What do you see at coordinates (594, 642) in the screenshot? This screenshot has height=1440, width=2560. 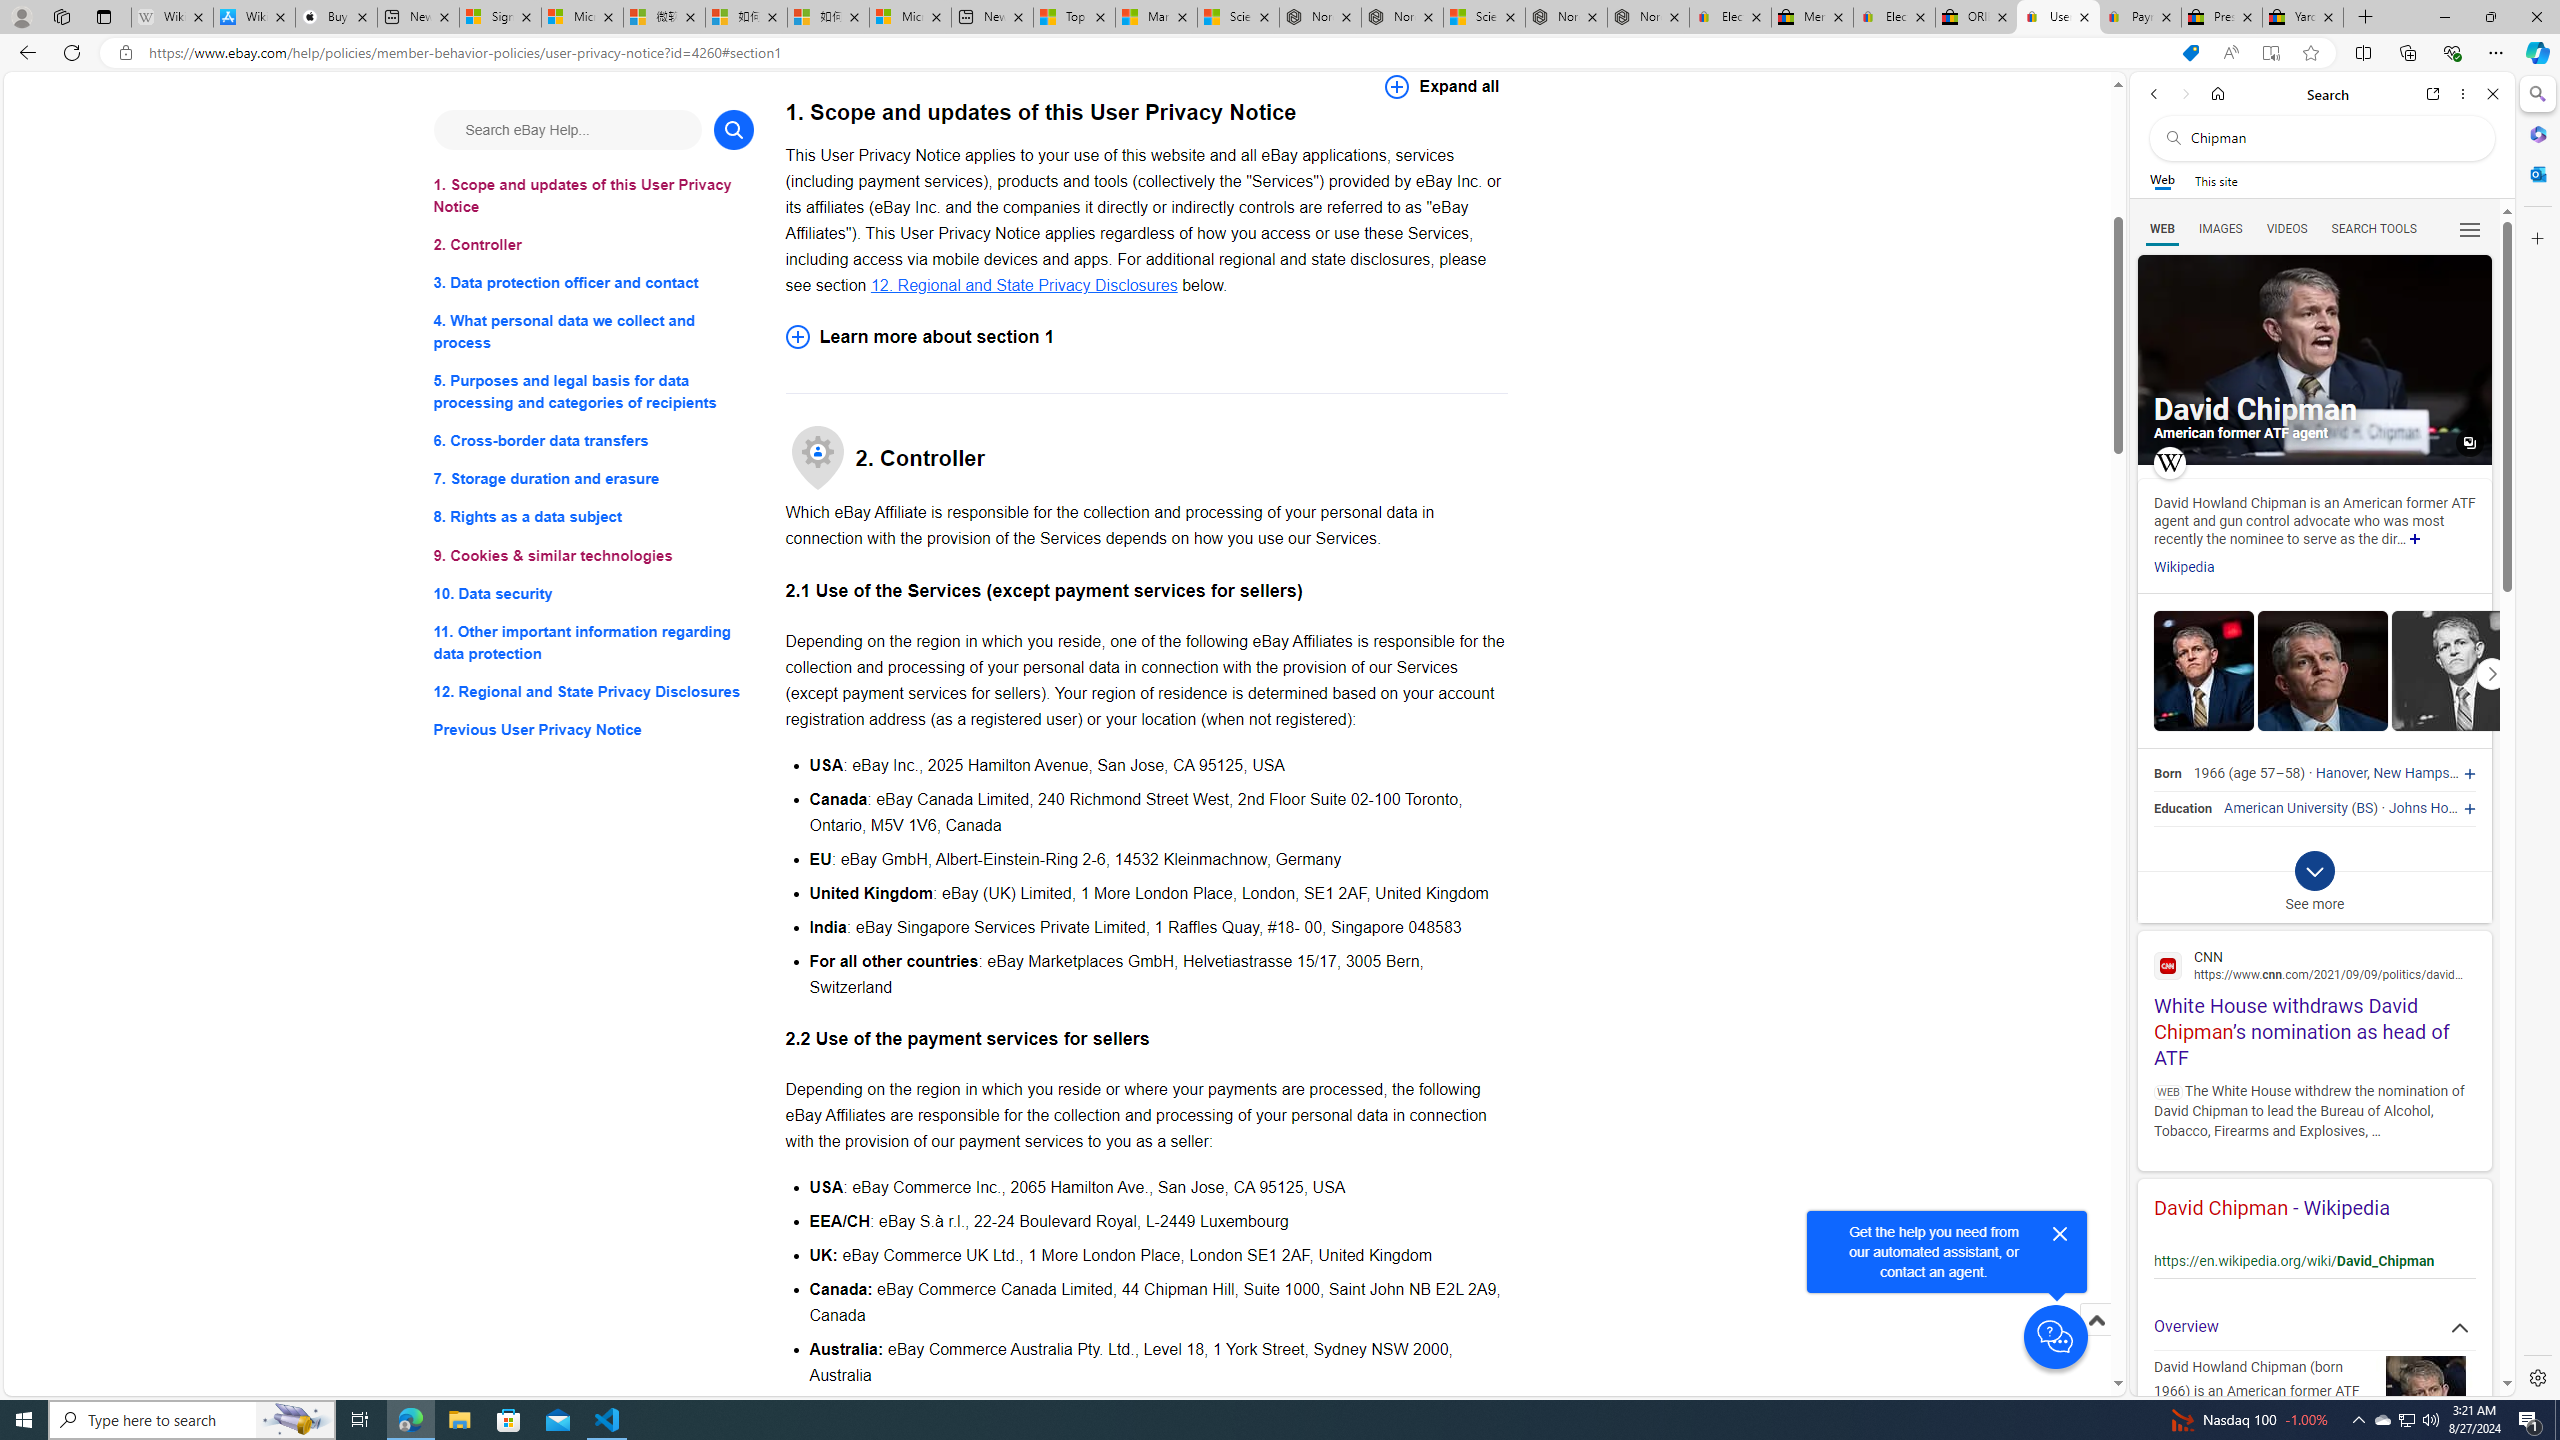 I see `11. Other important information regarding data protection` at bounding box center [594, 642].